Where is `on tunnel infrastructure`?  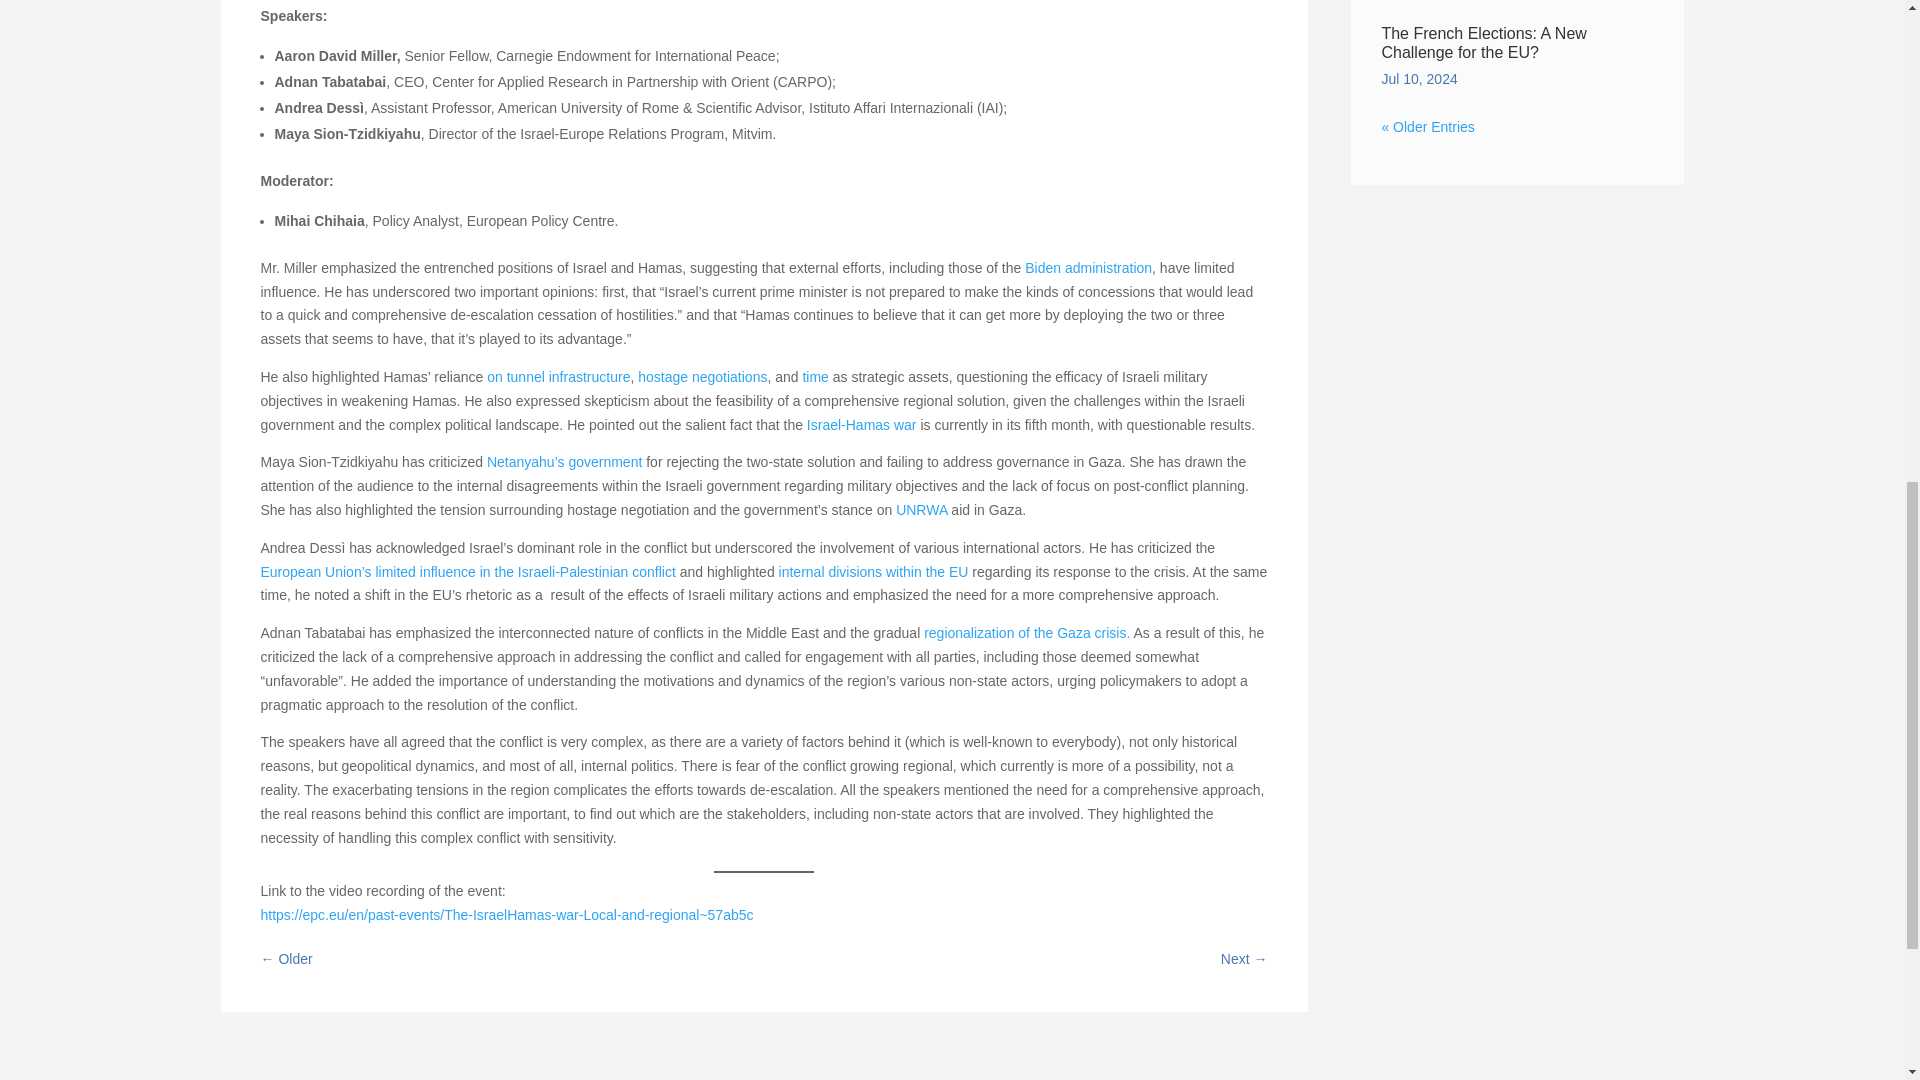
on tunnel infrastructure is located at coordinates (558, 376).